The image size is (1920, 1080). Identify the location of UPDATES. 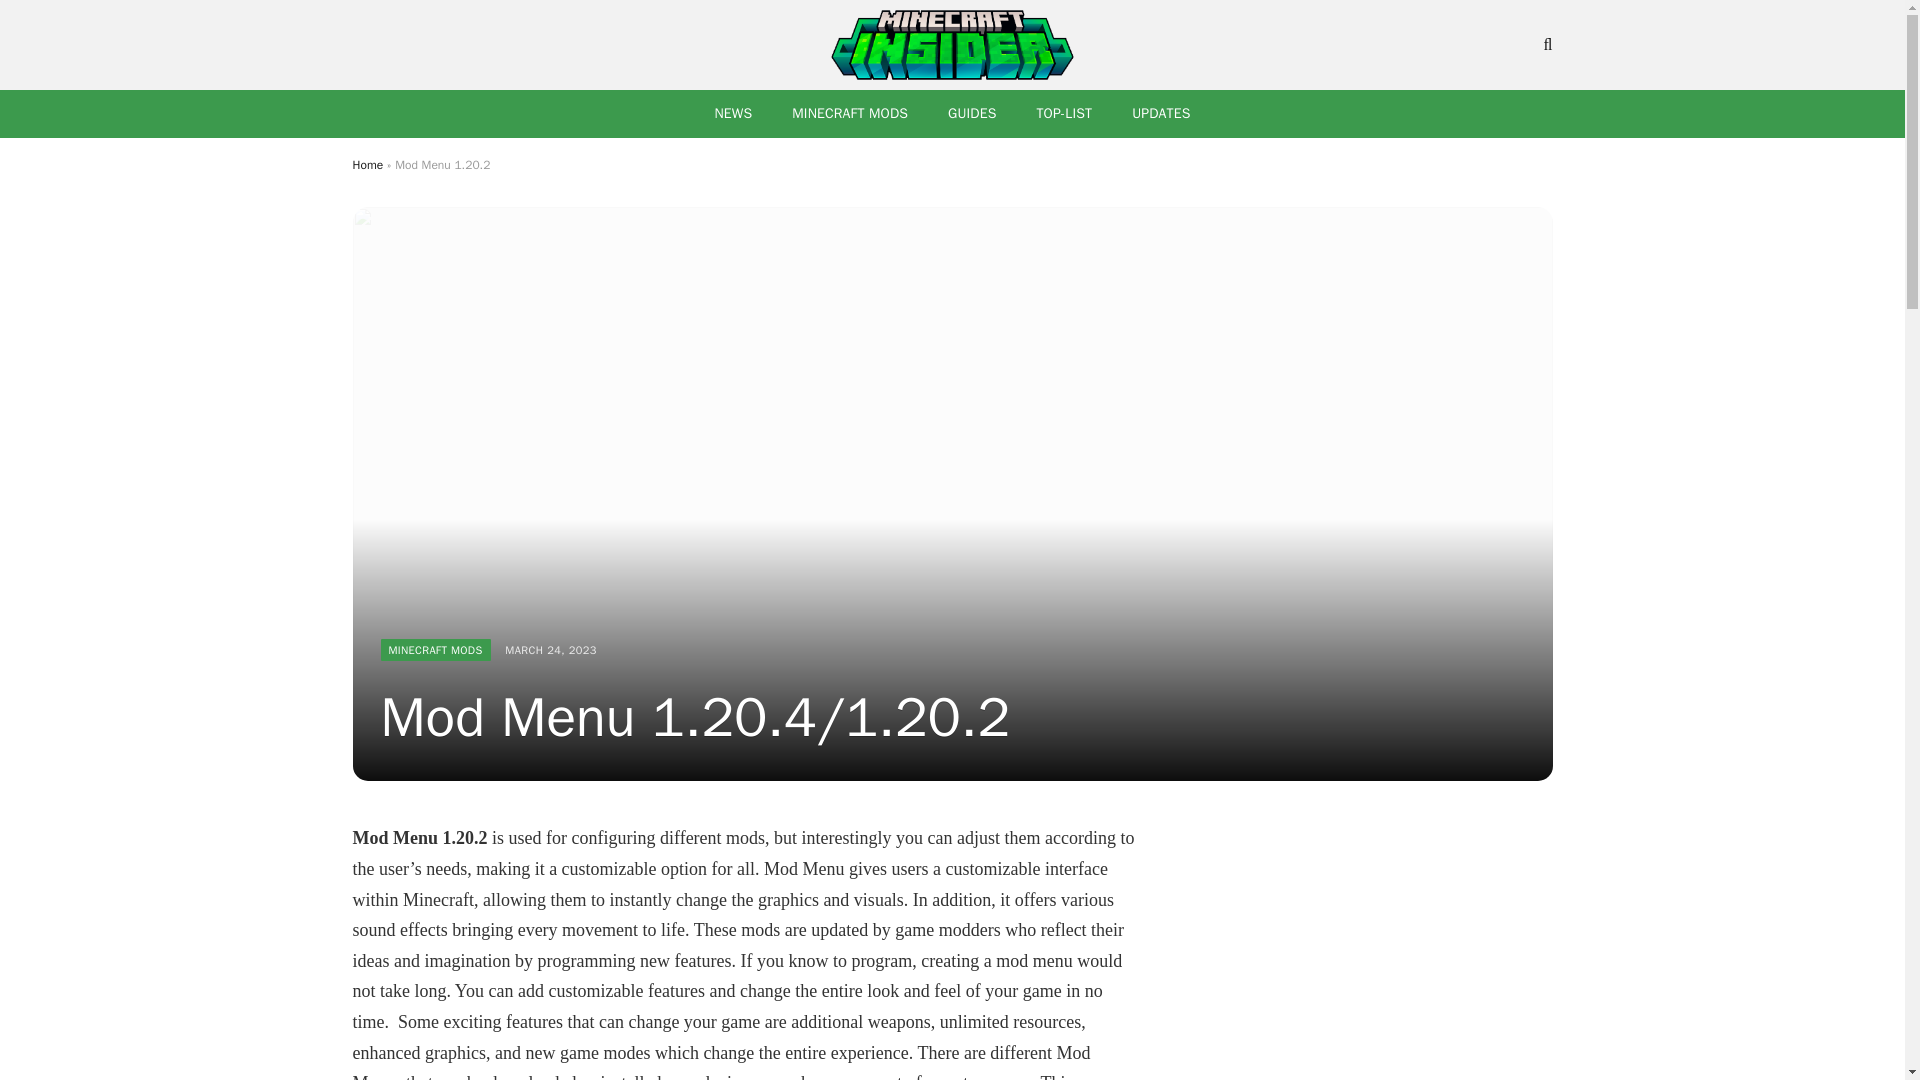
(1160, 114).